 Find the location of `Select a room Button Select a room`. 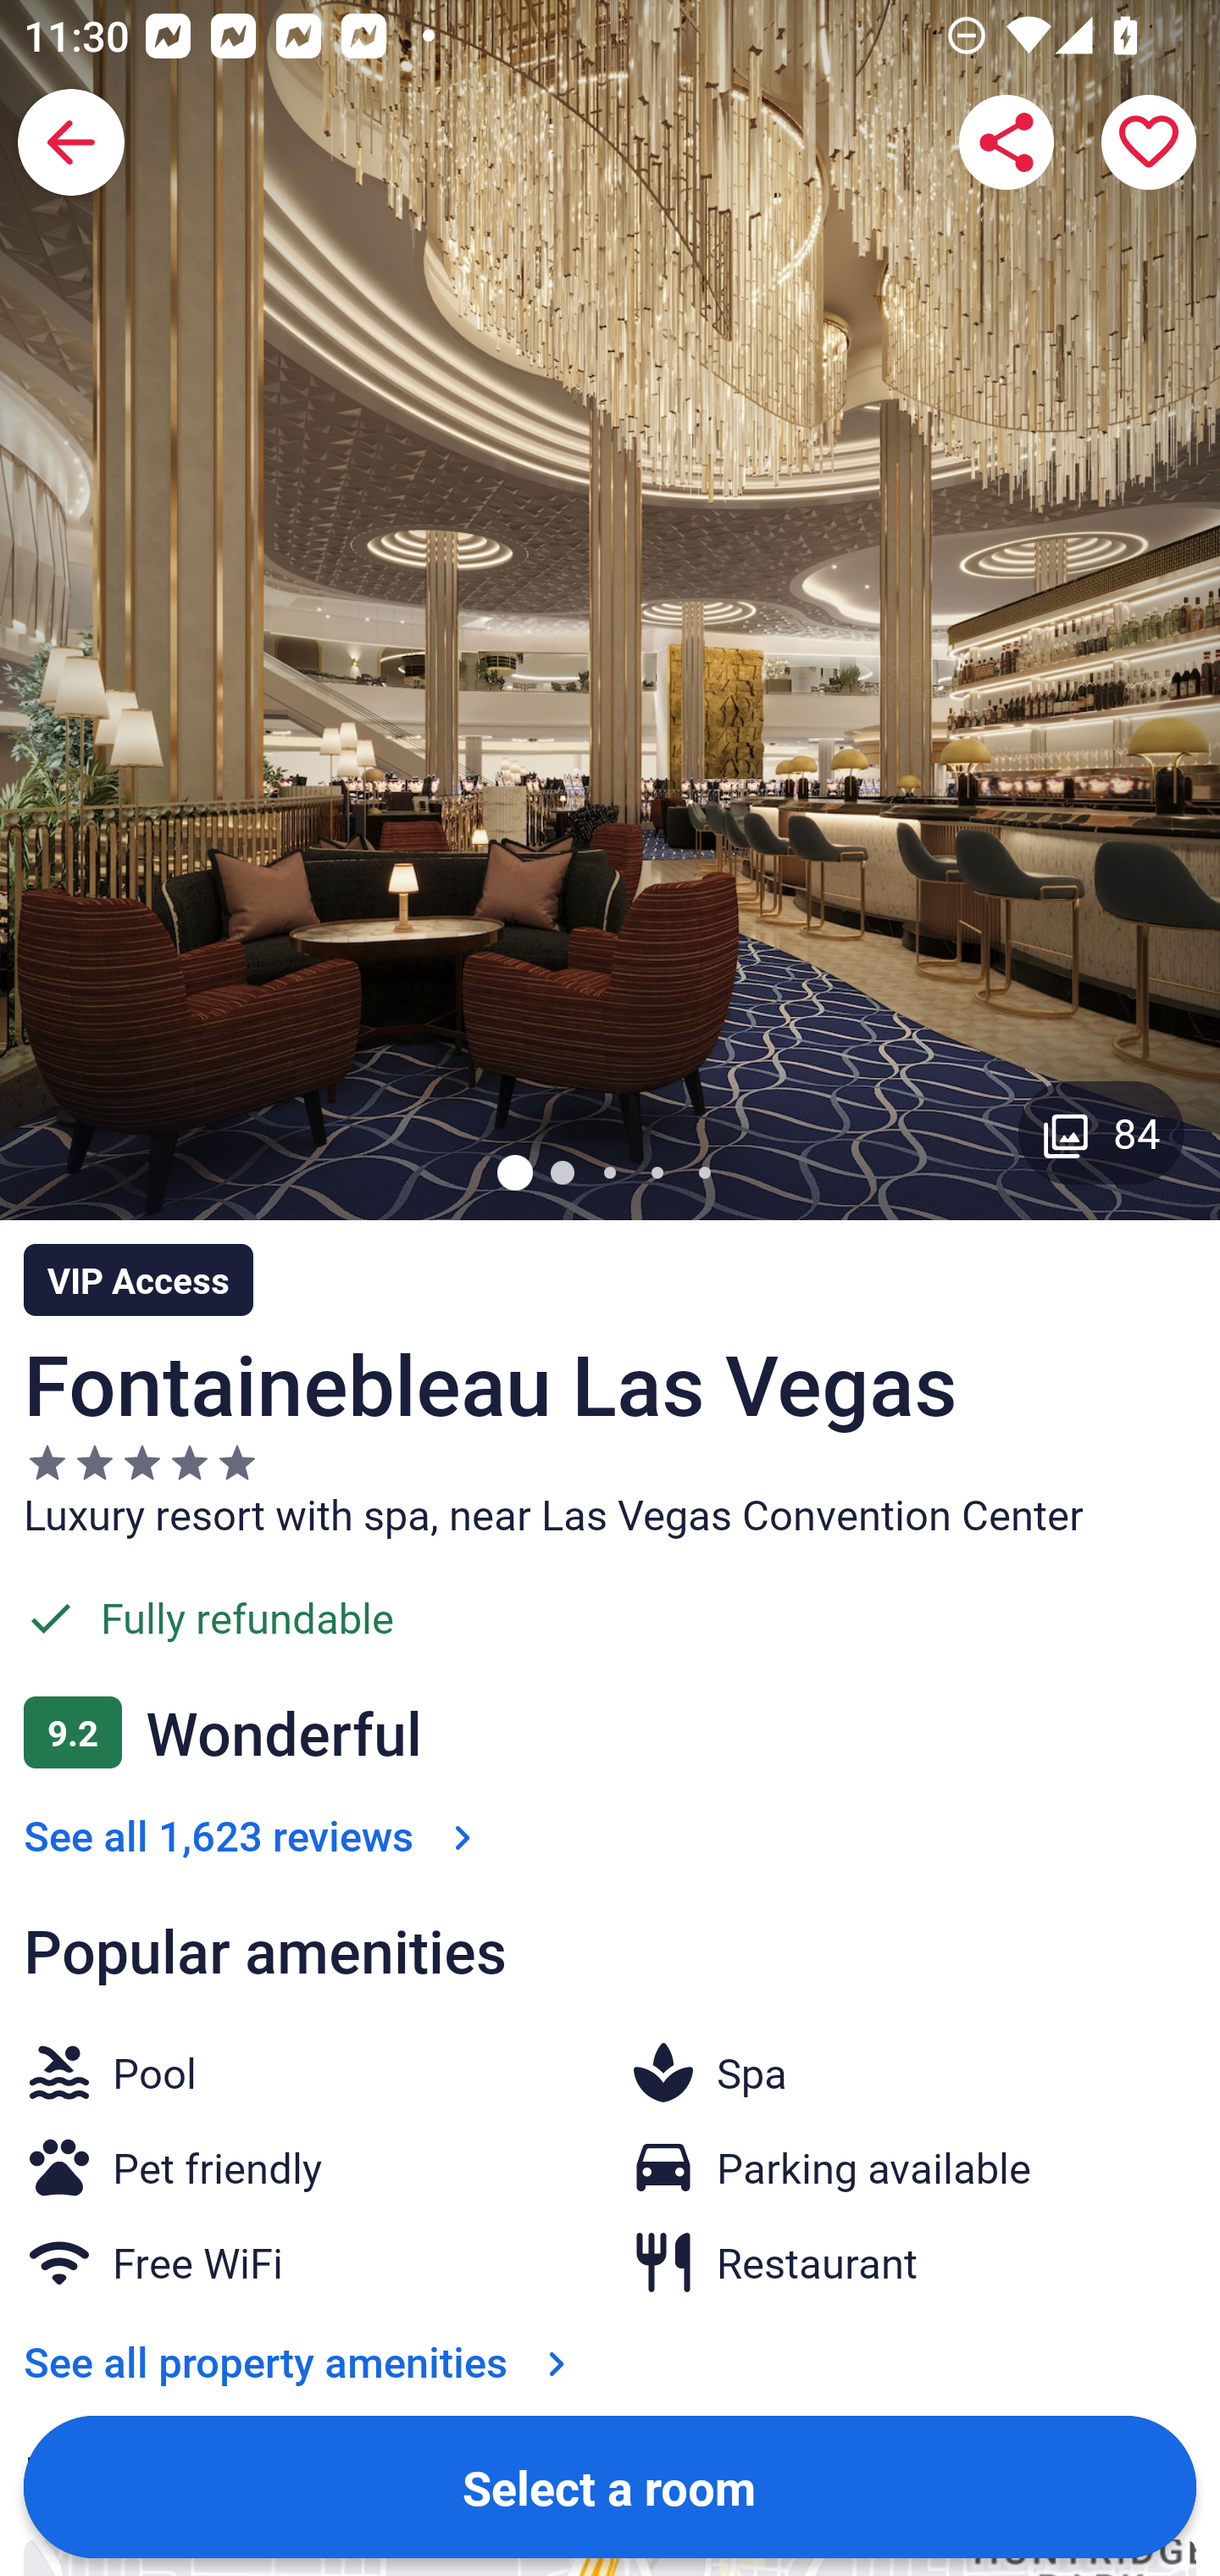

Select a room Button Select a room is located at coordinates (610, 2486).